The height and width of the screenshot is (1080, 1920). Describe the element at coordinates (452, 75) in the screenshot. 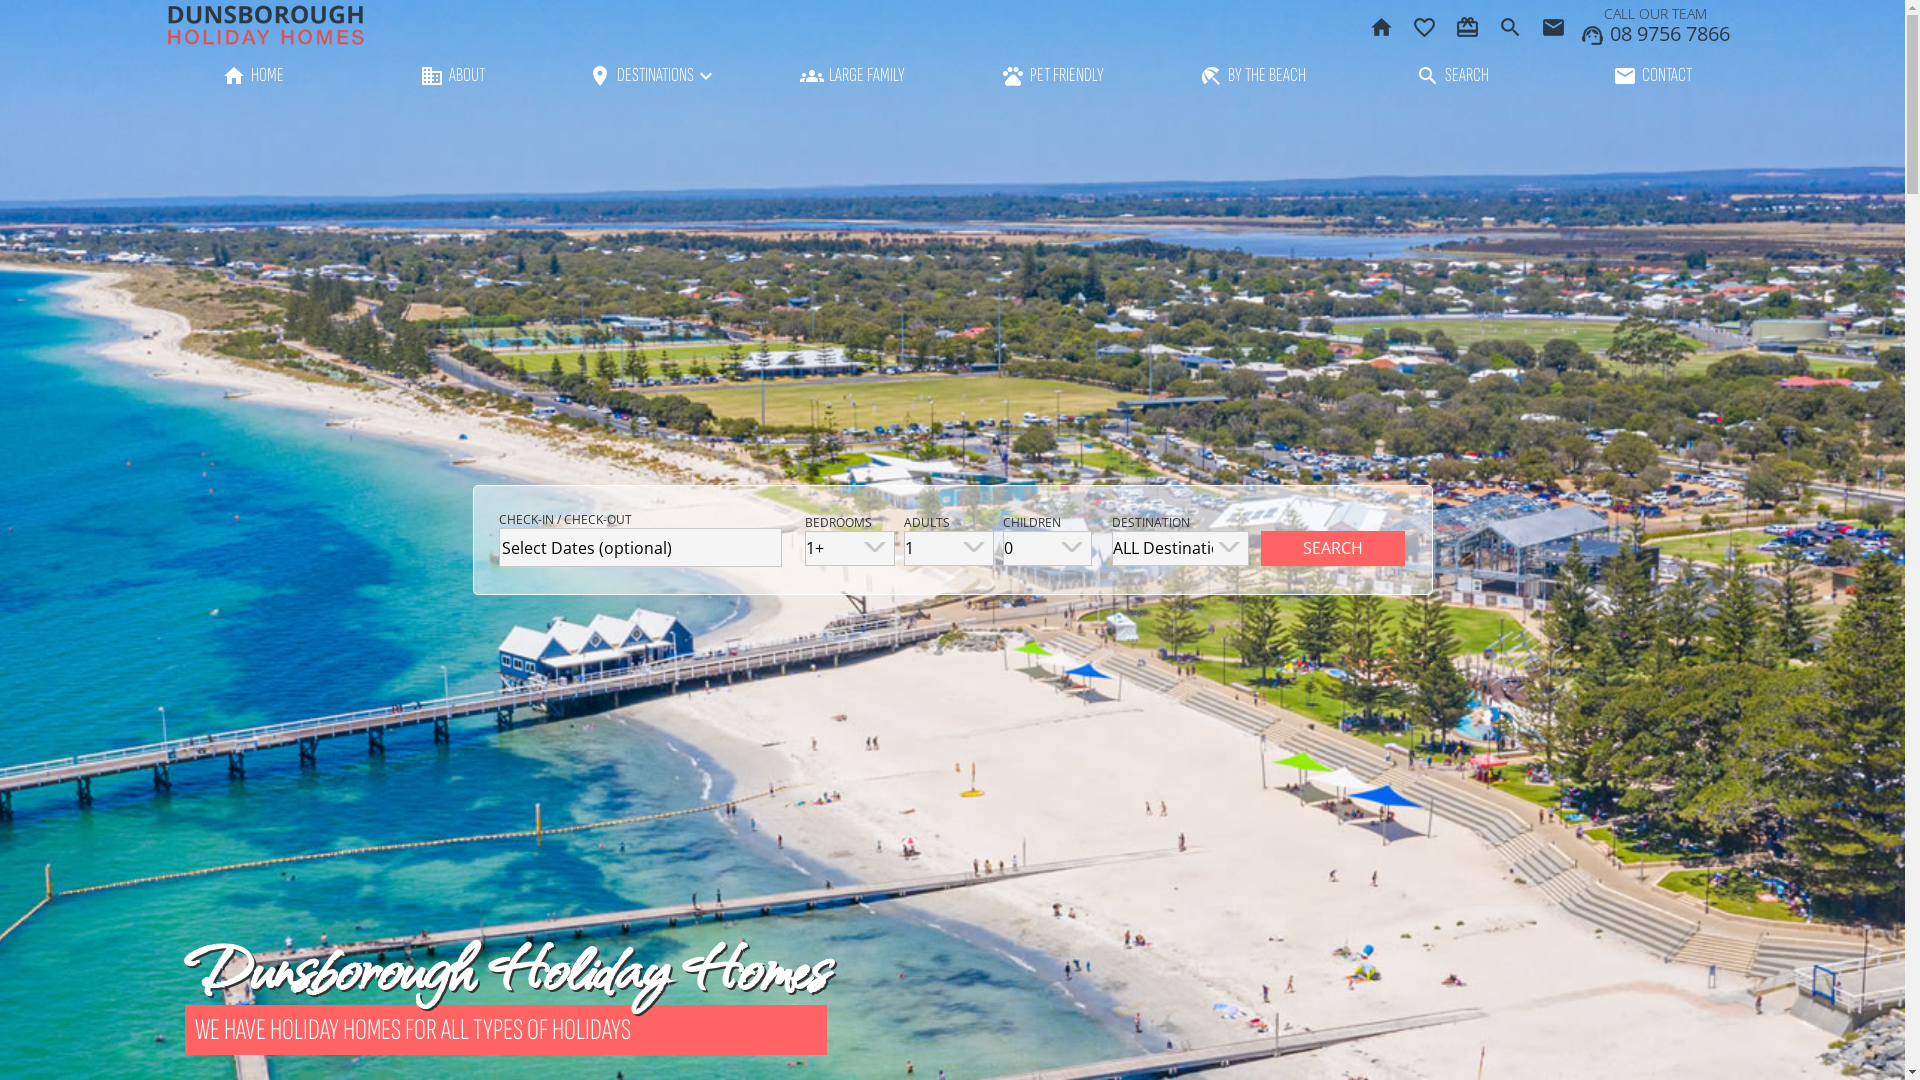

I see `businessABOUT` at that location.